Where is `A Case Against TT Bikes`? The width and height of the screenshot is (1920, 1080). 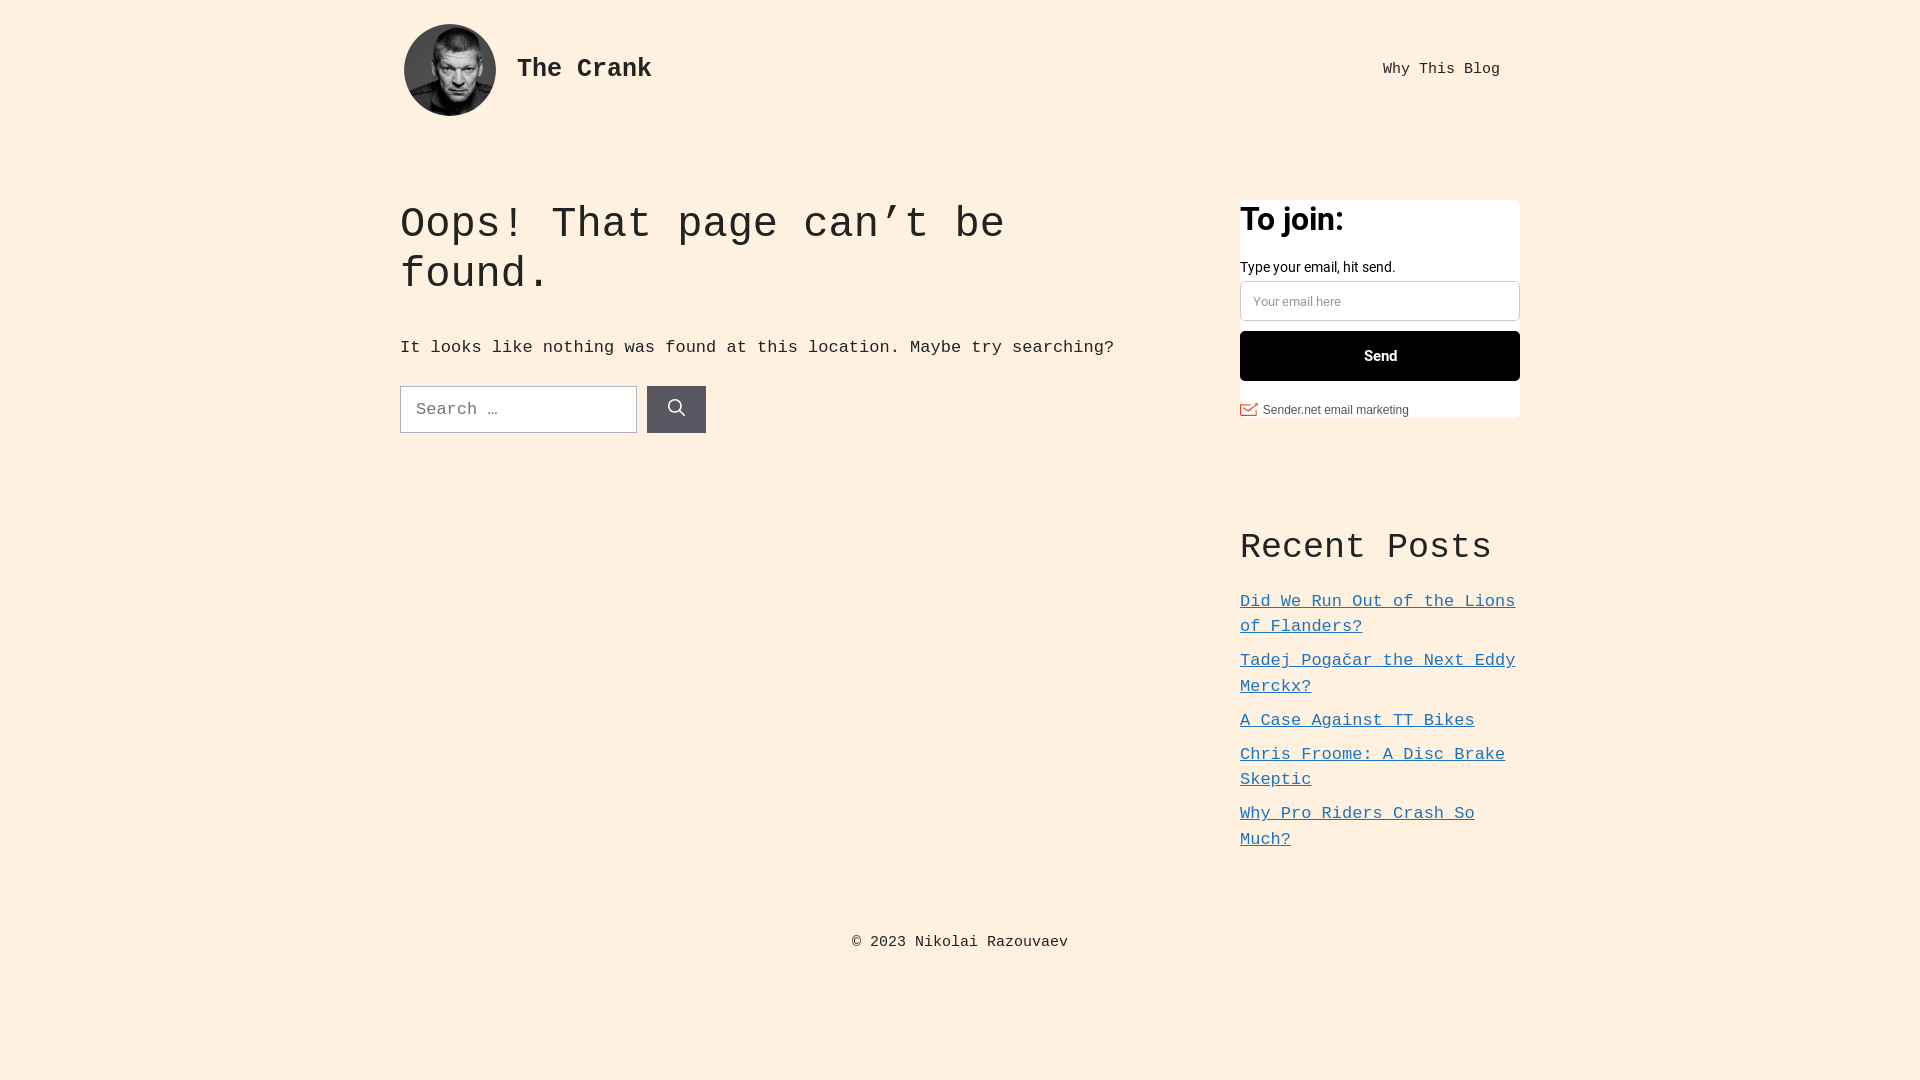 A Case Against TT Bikes is located at coordinates (1358, 720).